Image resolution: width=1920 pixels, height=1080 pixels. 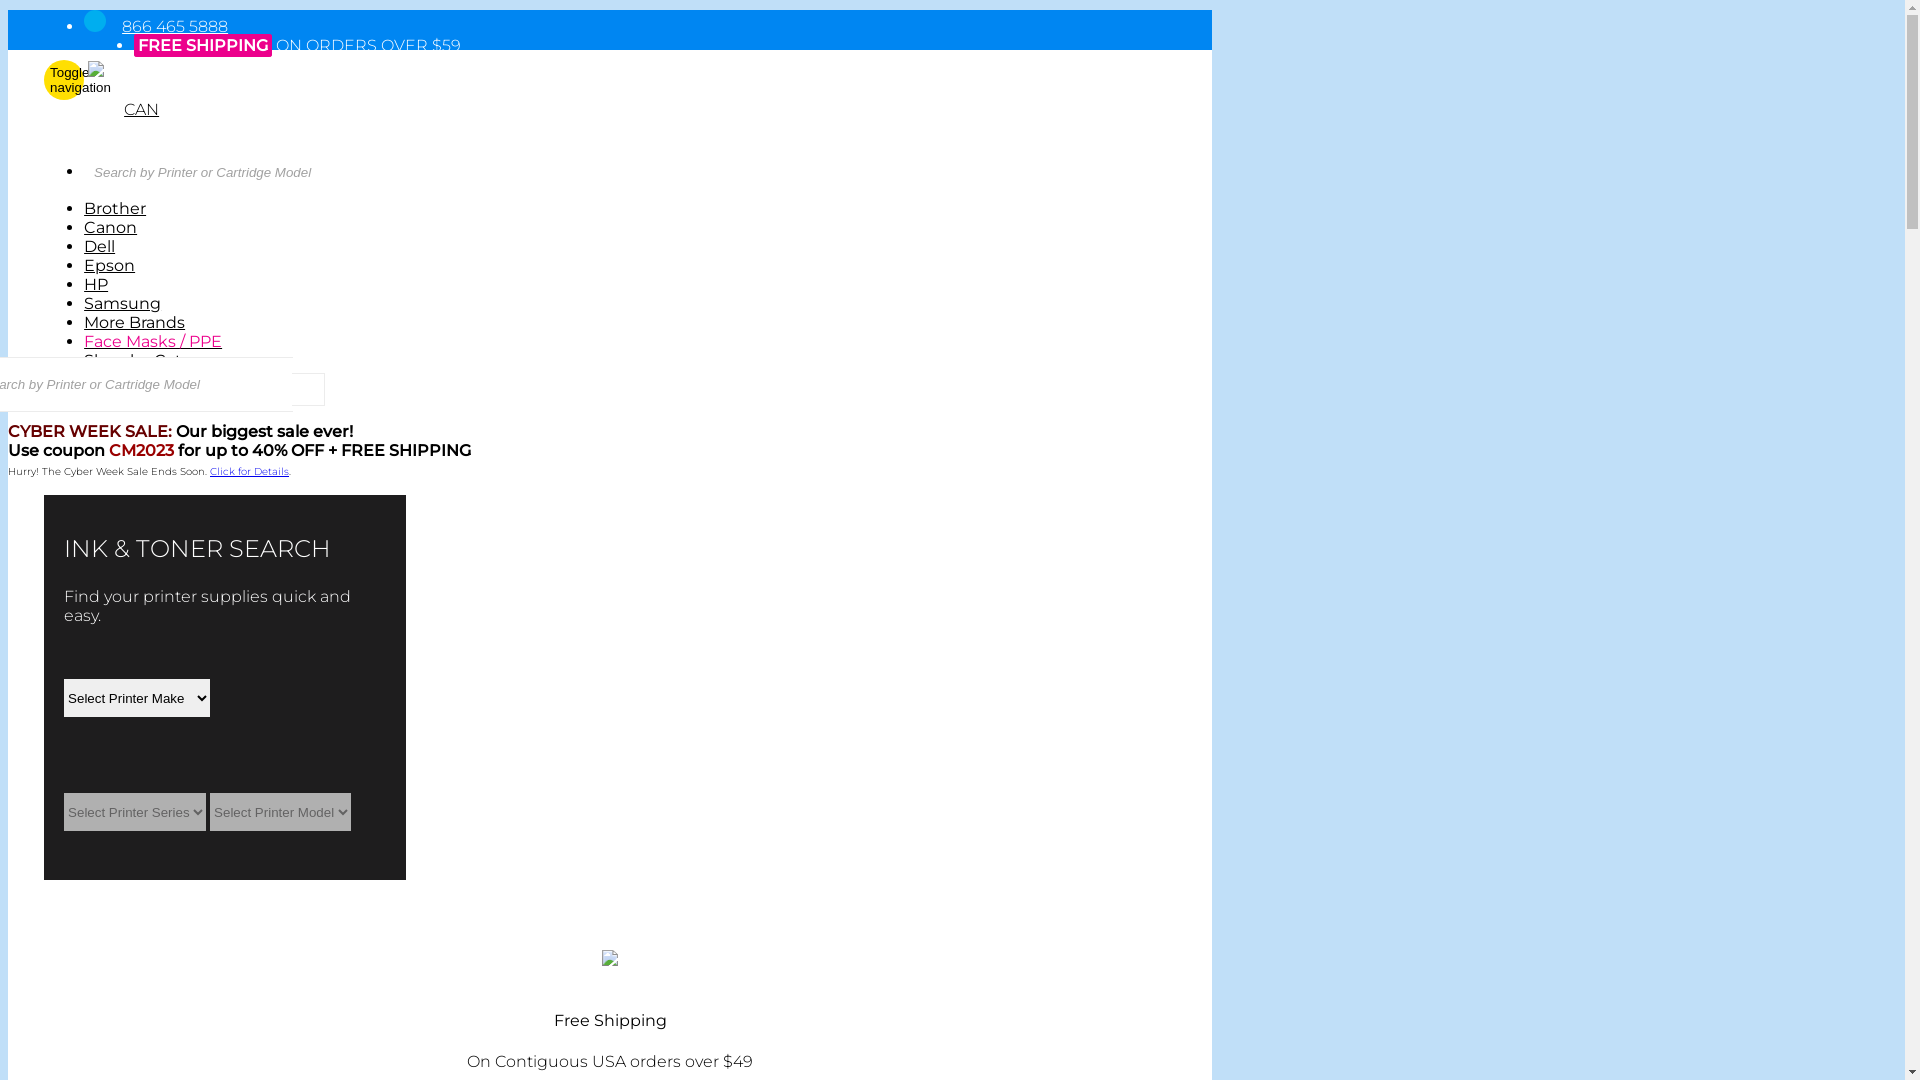 I want to click on HP, so click(x=96, y=284).